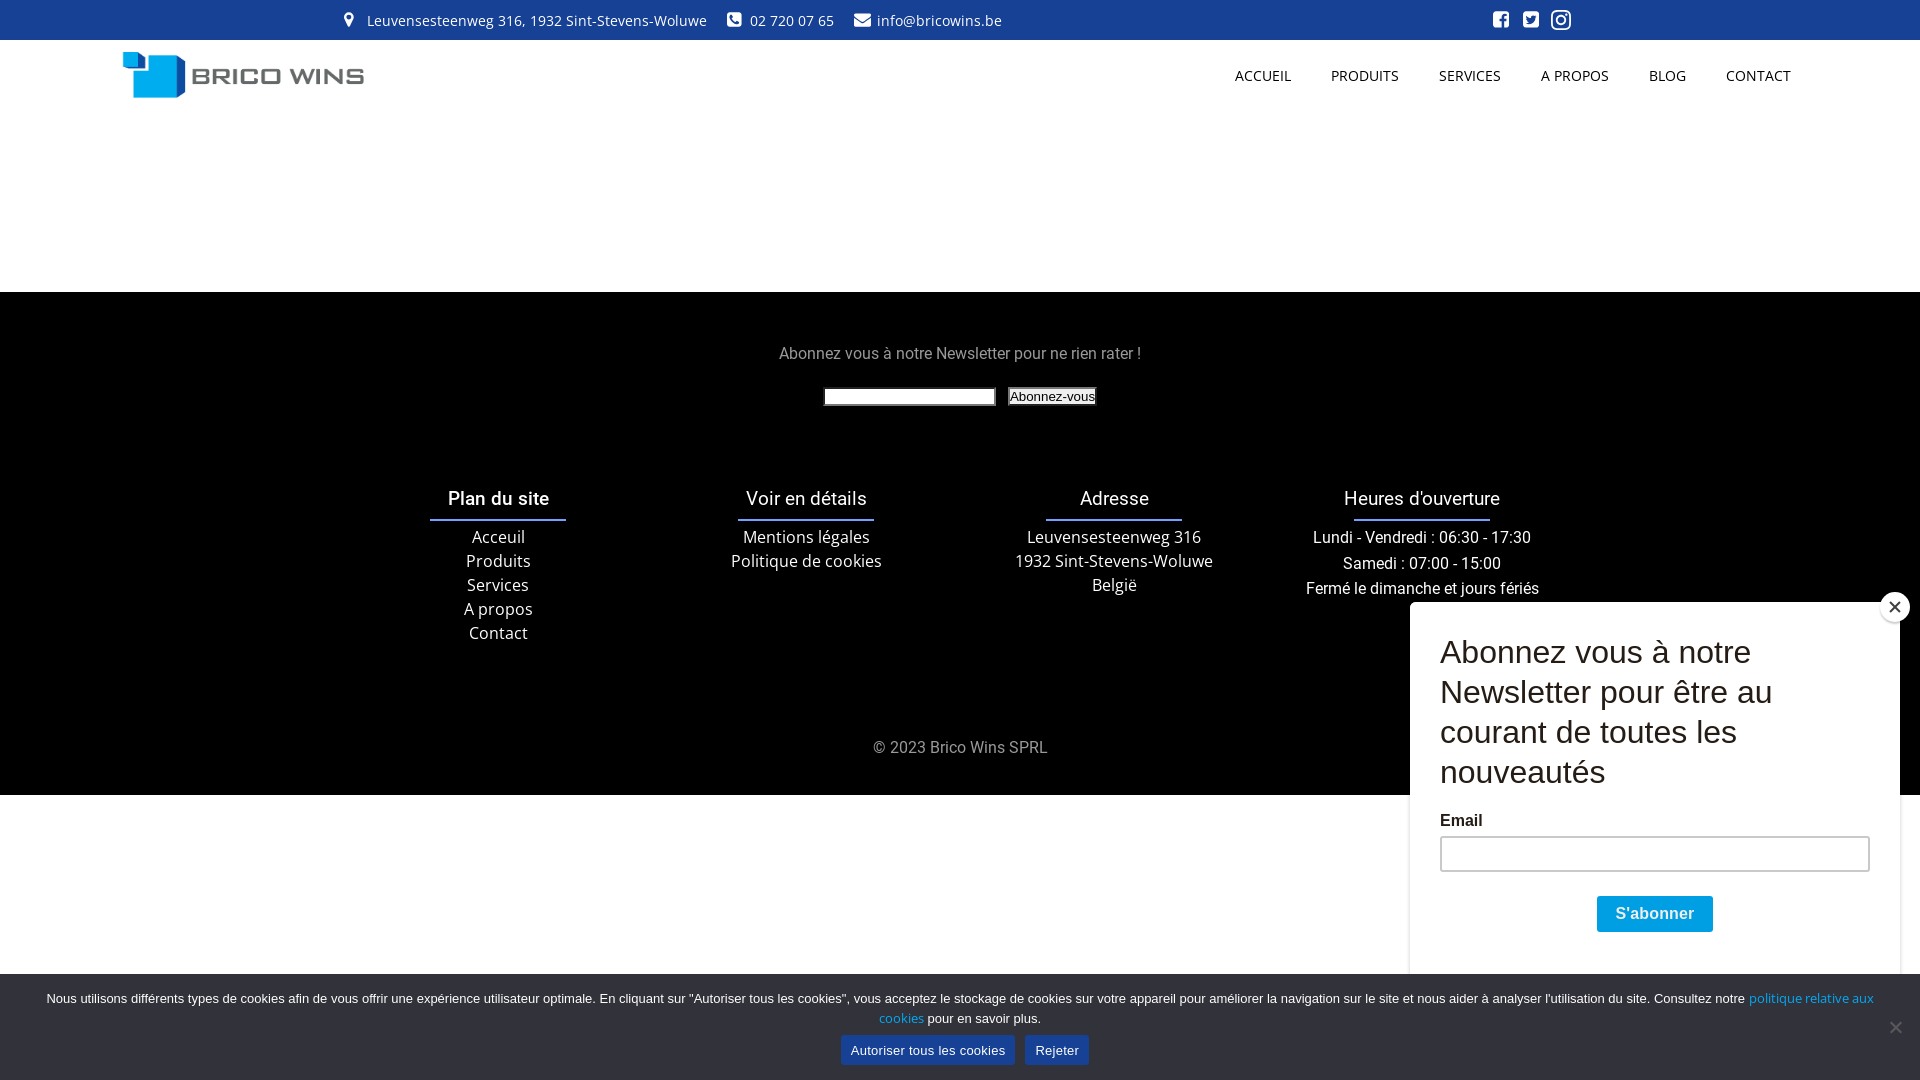 The width and height of the screenshot is (1920, 1080). I want to click on politique relative aux cookies, so click(1376, 1008).